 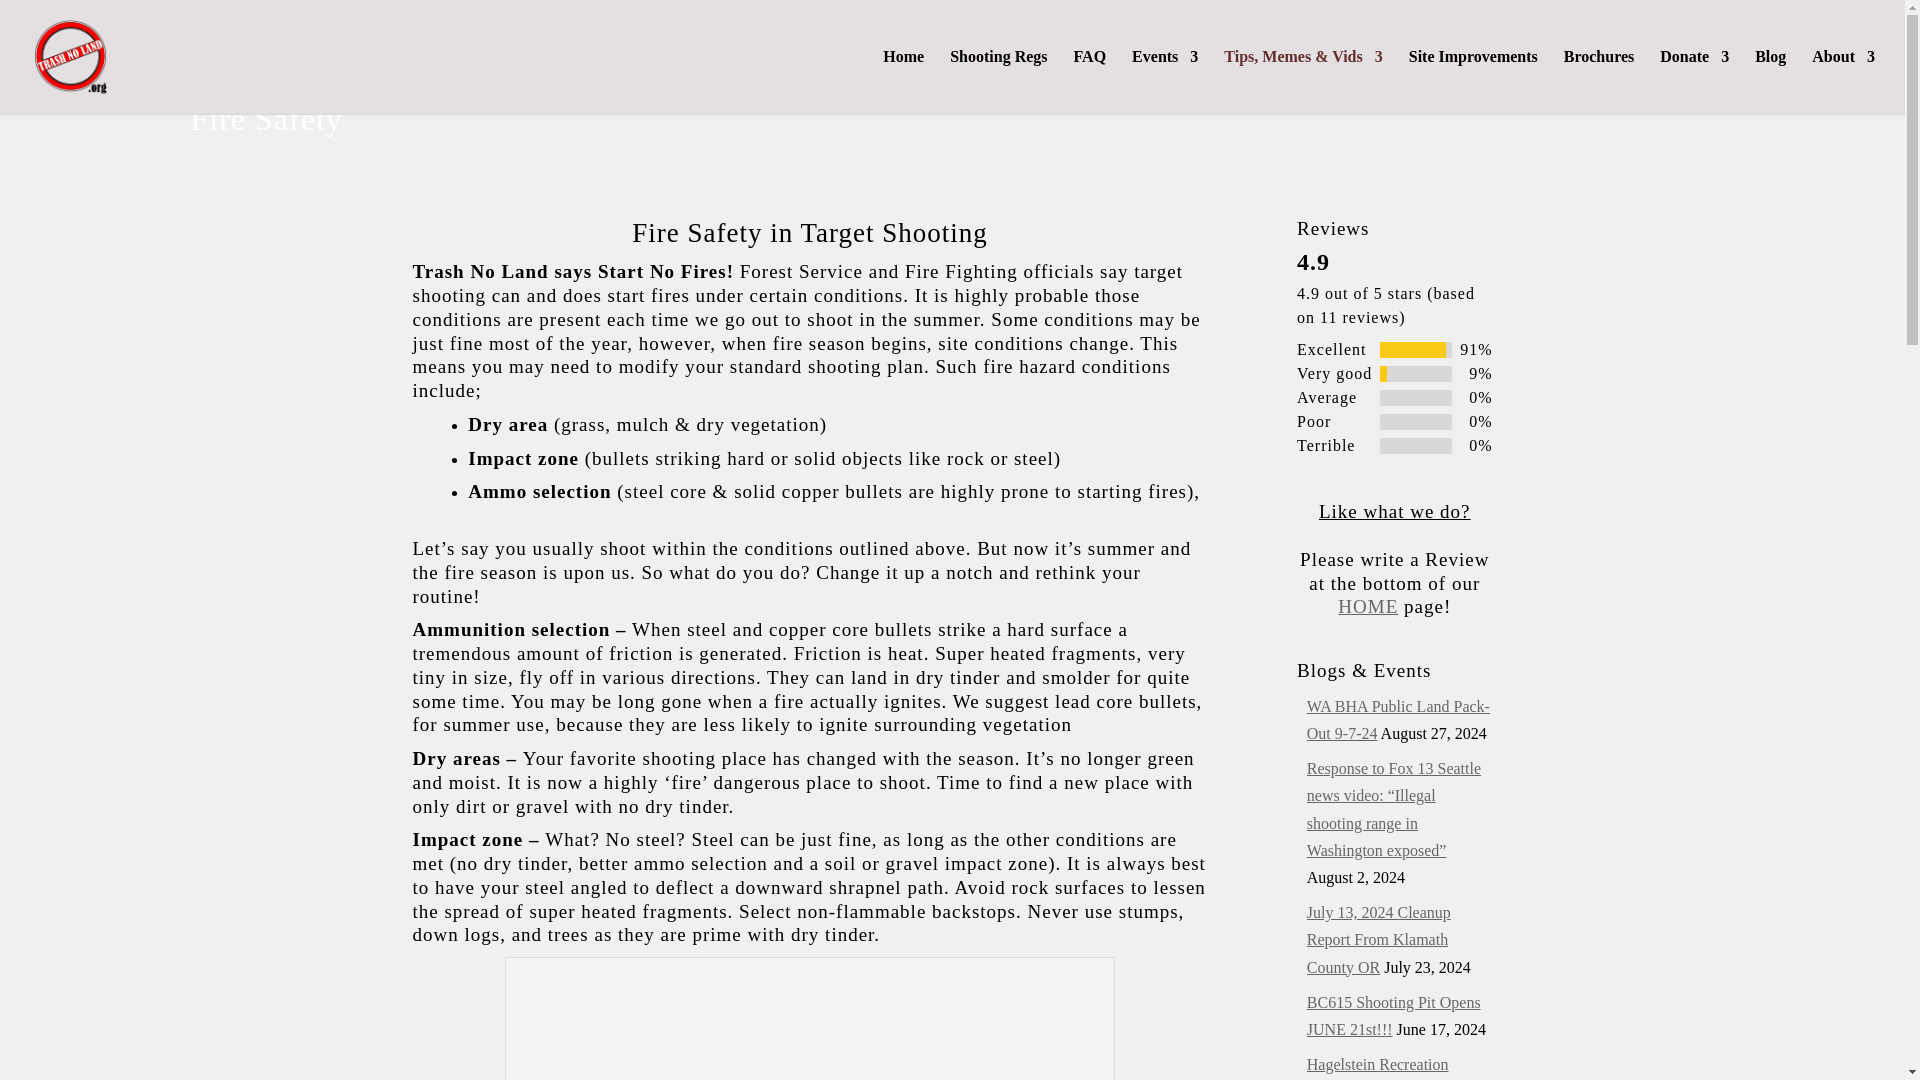 I want to click on Events, so click(x=1165, y=82).